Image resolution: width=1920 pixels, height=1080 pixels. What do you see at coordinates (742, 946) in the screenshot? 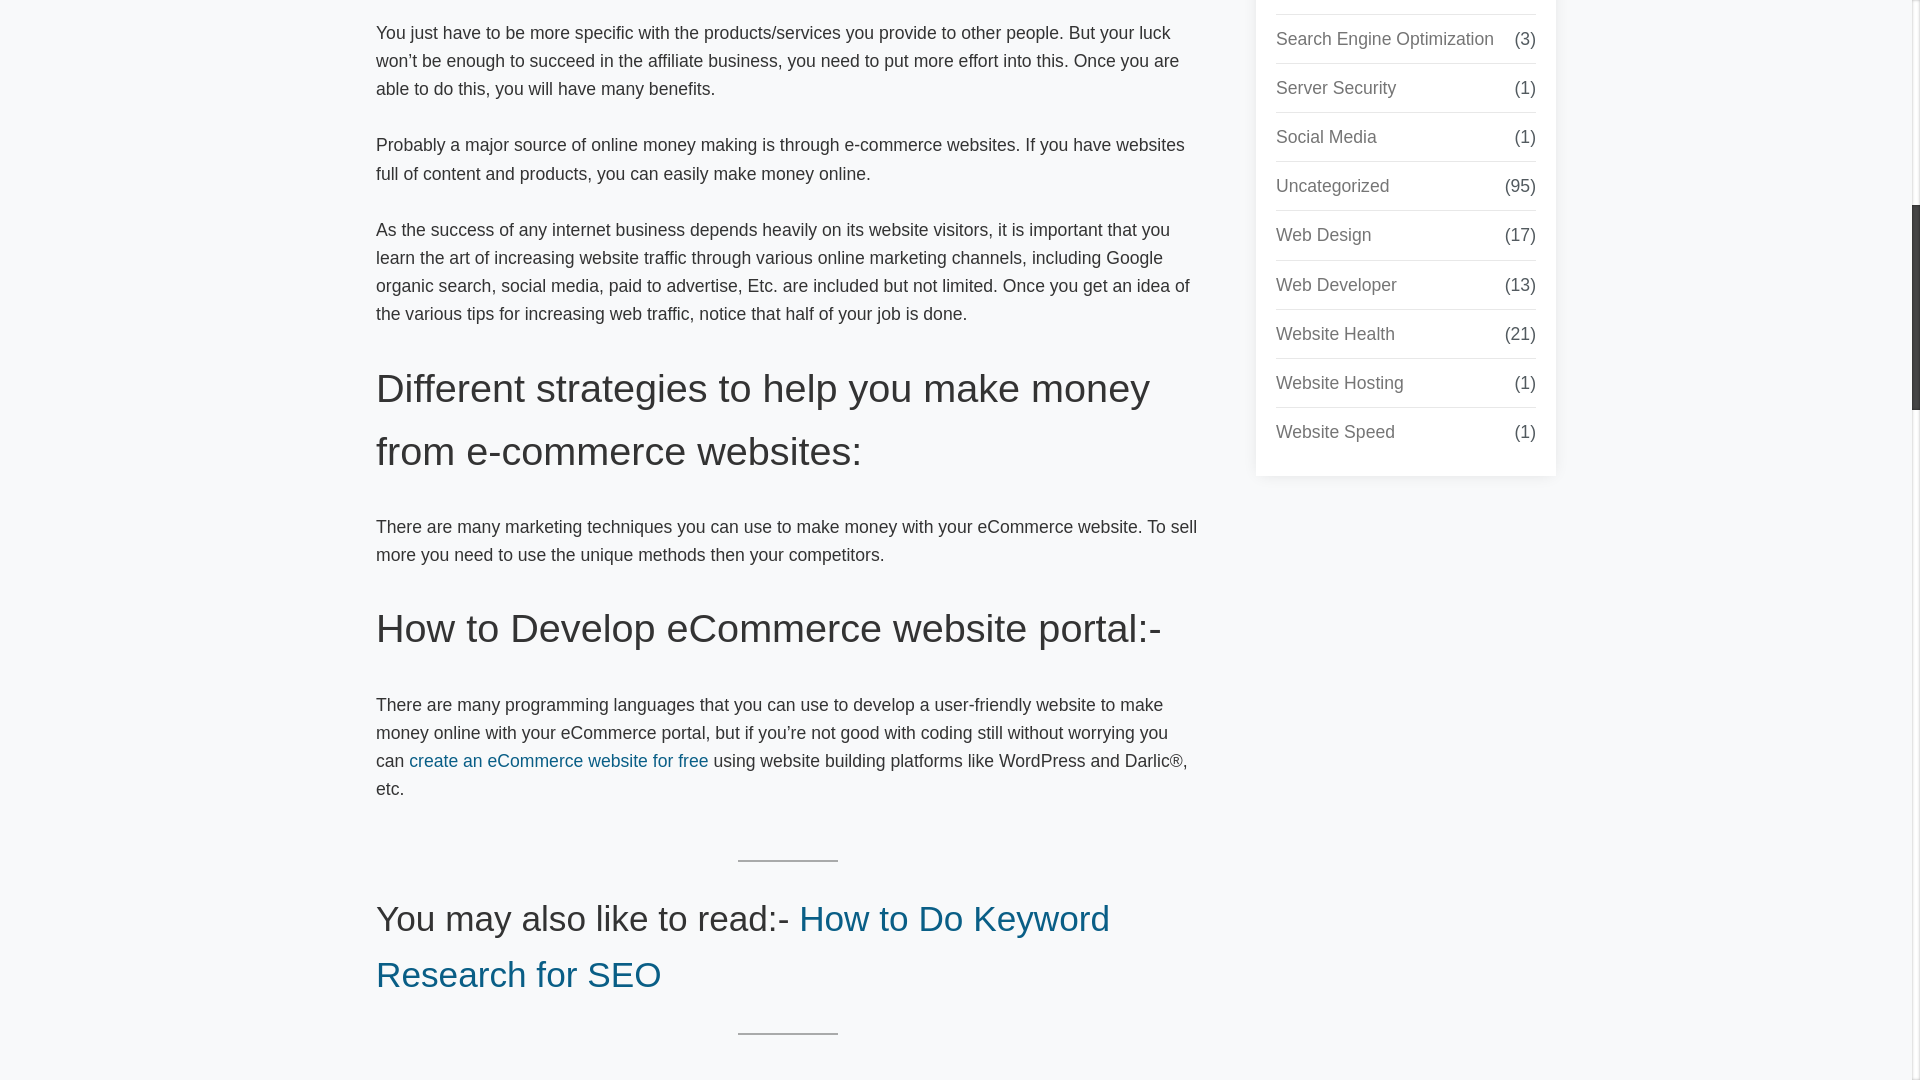
I see `How to Do Keyword Research for SEO` at bounding box center [742, 946].